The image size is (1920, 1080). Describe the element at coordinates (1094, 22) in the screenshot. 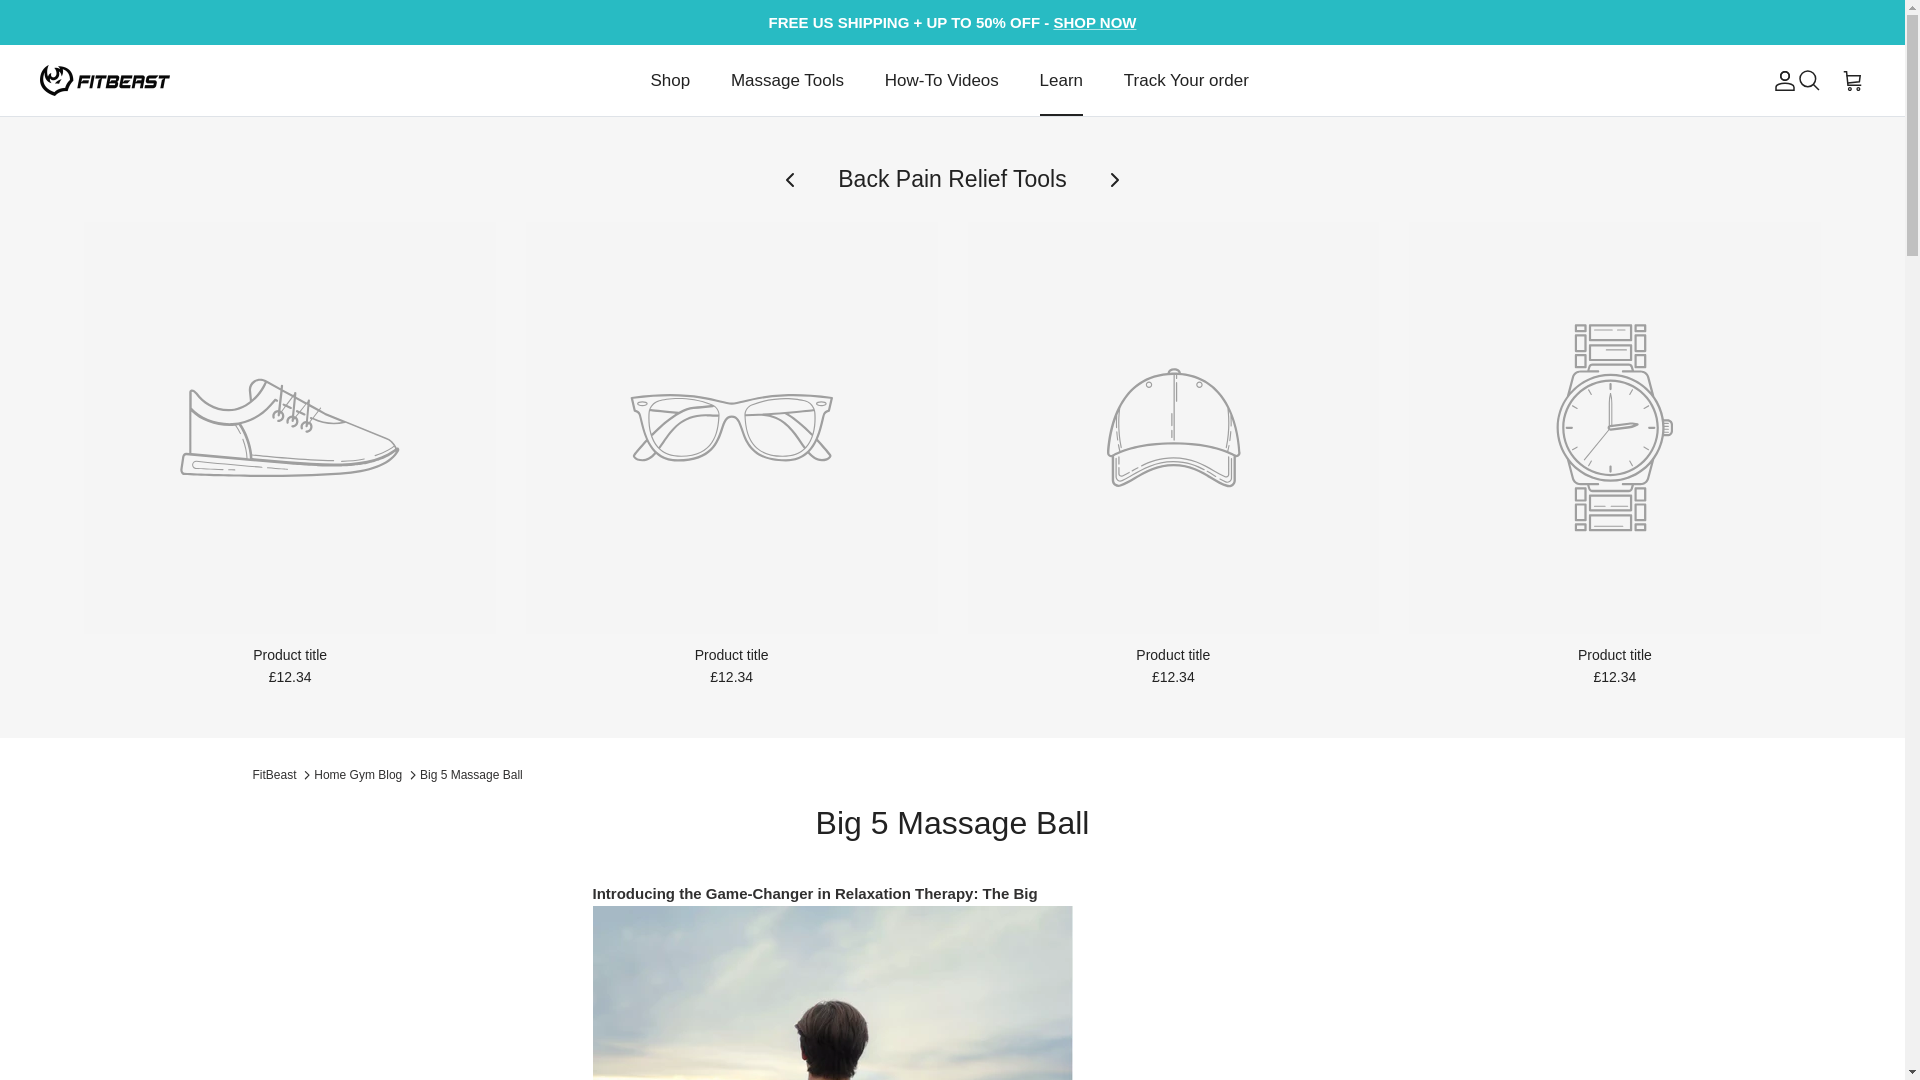

I see `SHOP NOW` at that location.